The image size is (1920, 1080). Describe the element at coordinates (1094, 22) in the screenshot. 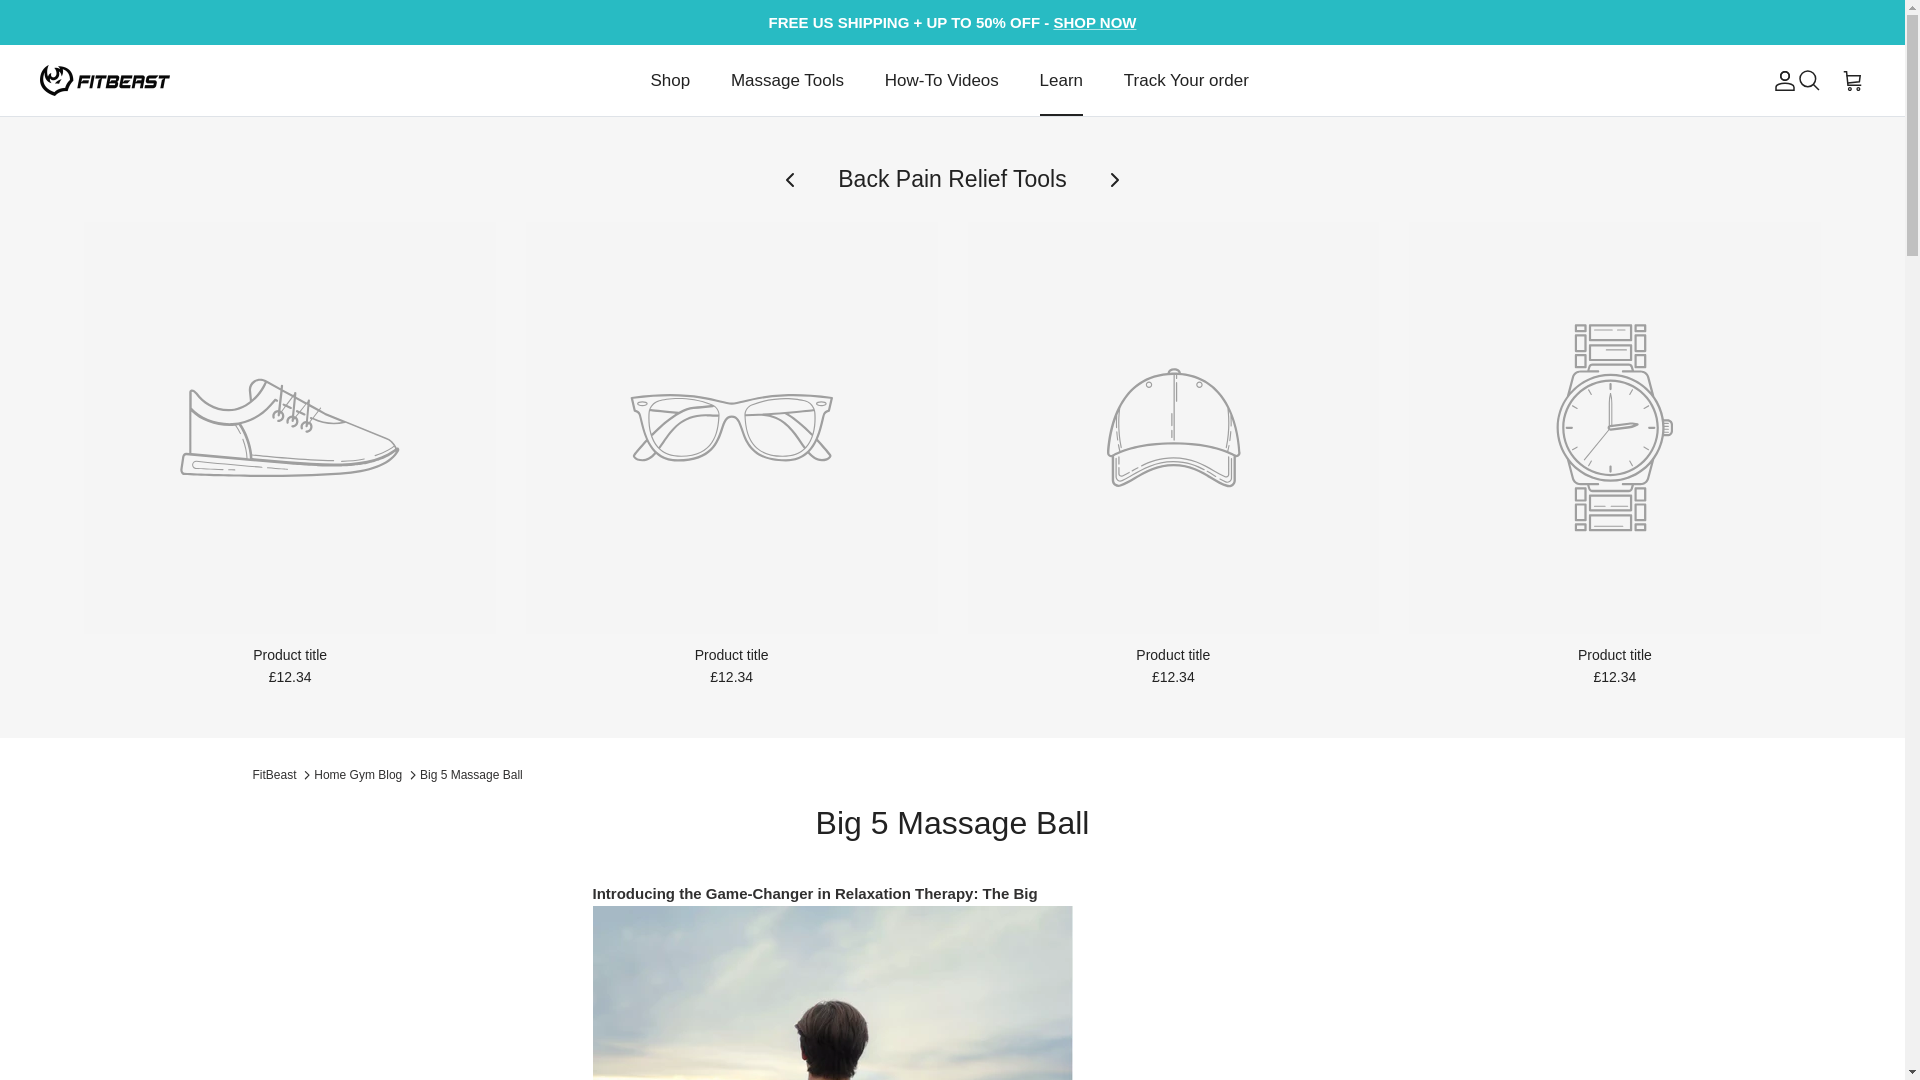

I see `SHOP NOW` at that location.